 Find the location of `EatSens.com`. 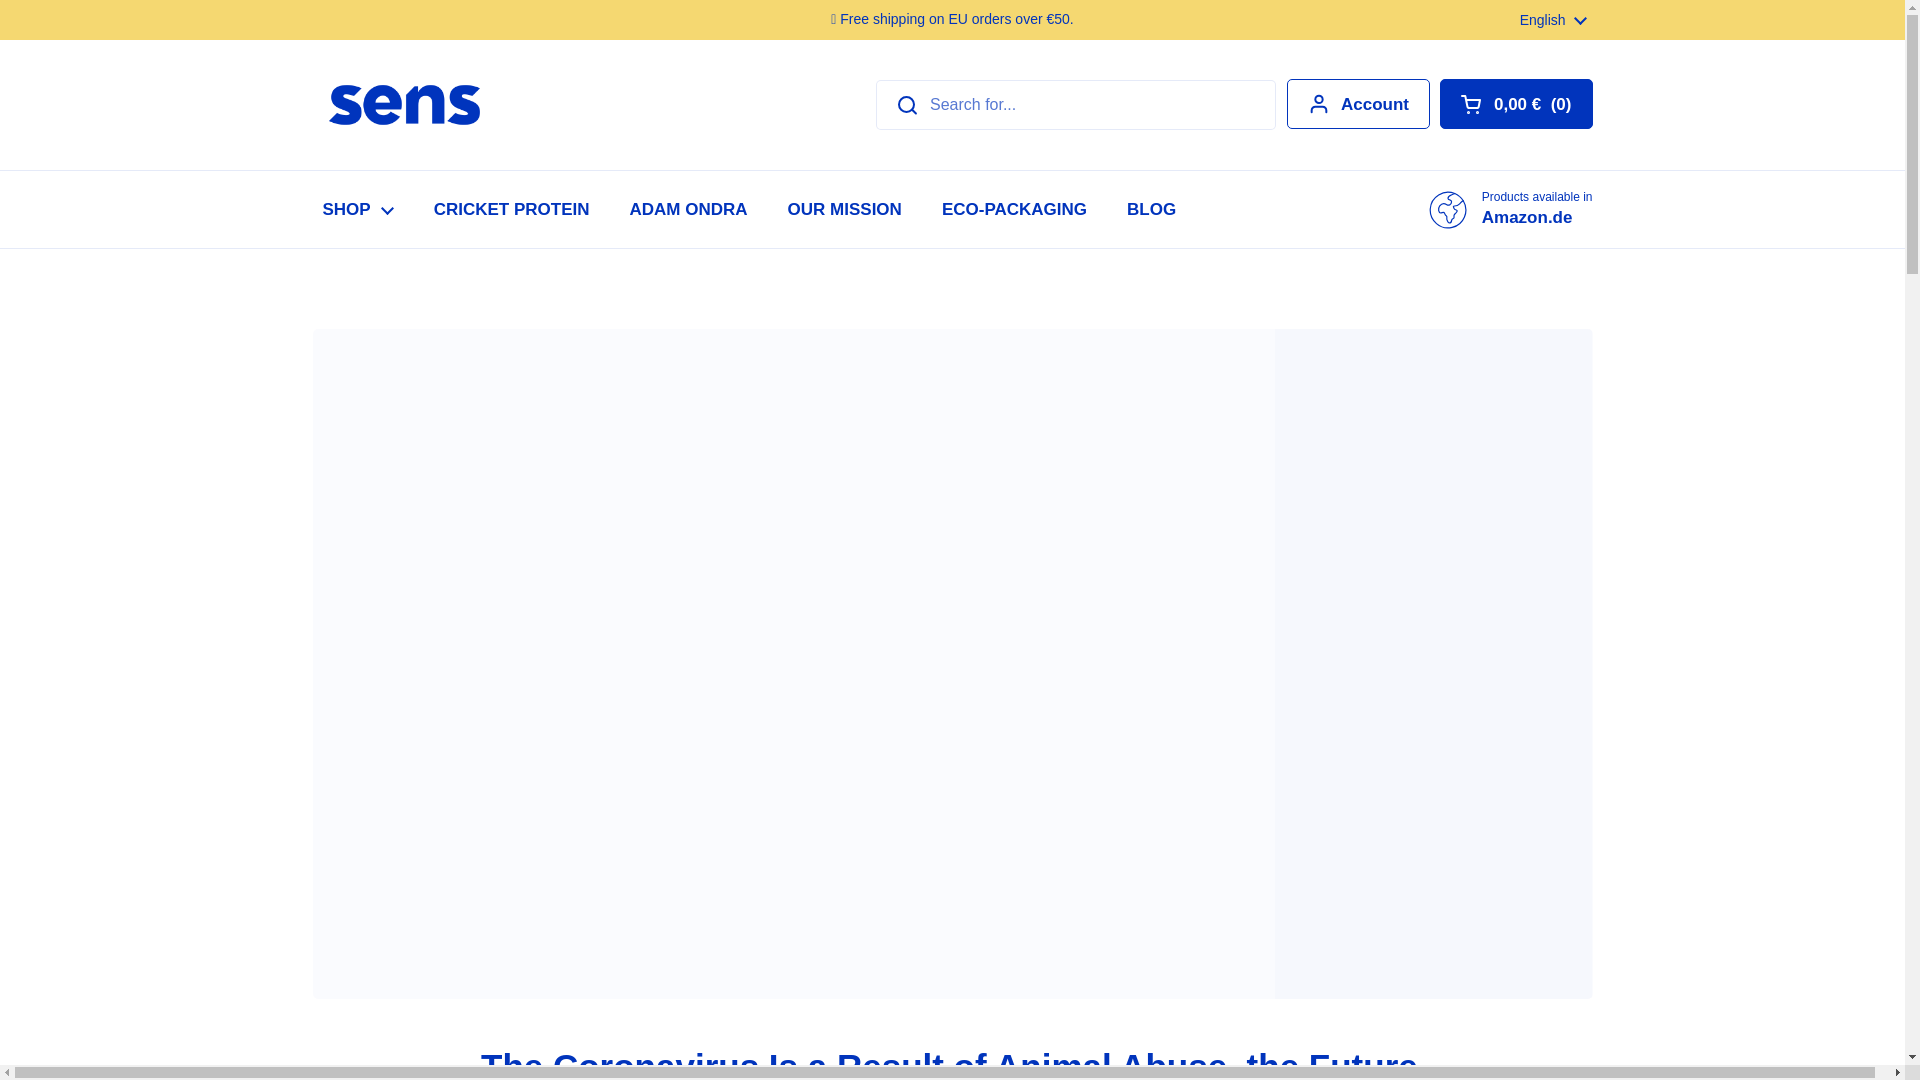

EatSens.com is located at coordinates (403, 105).